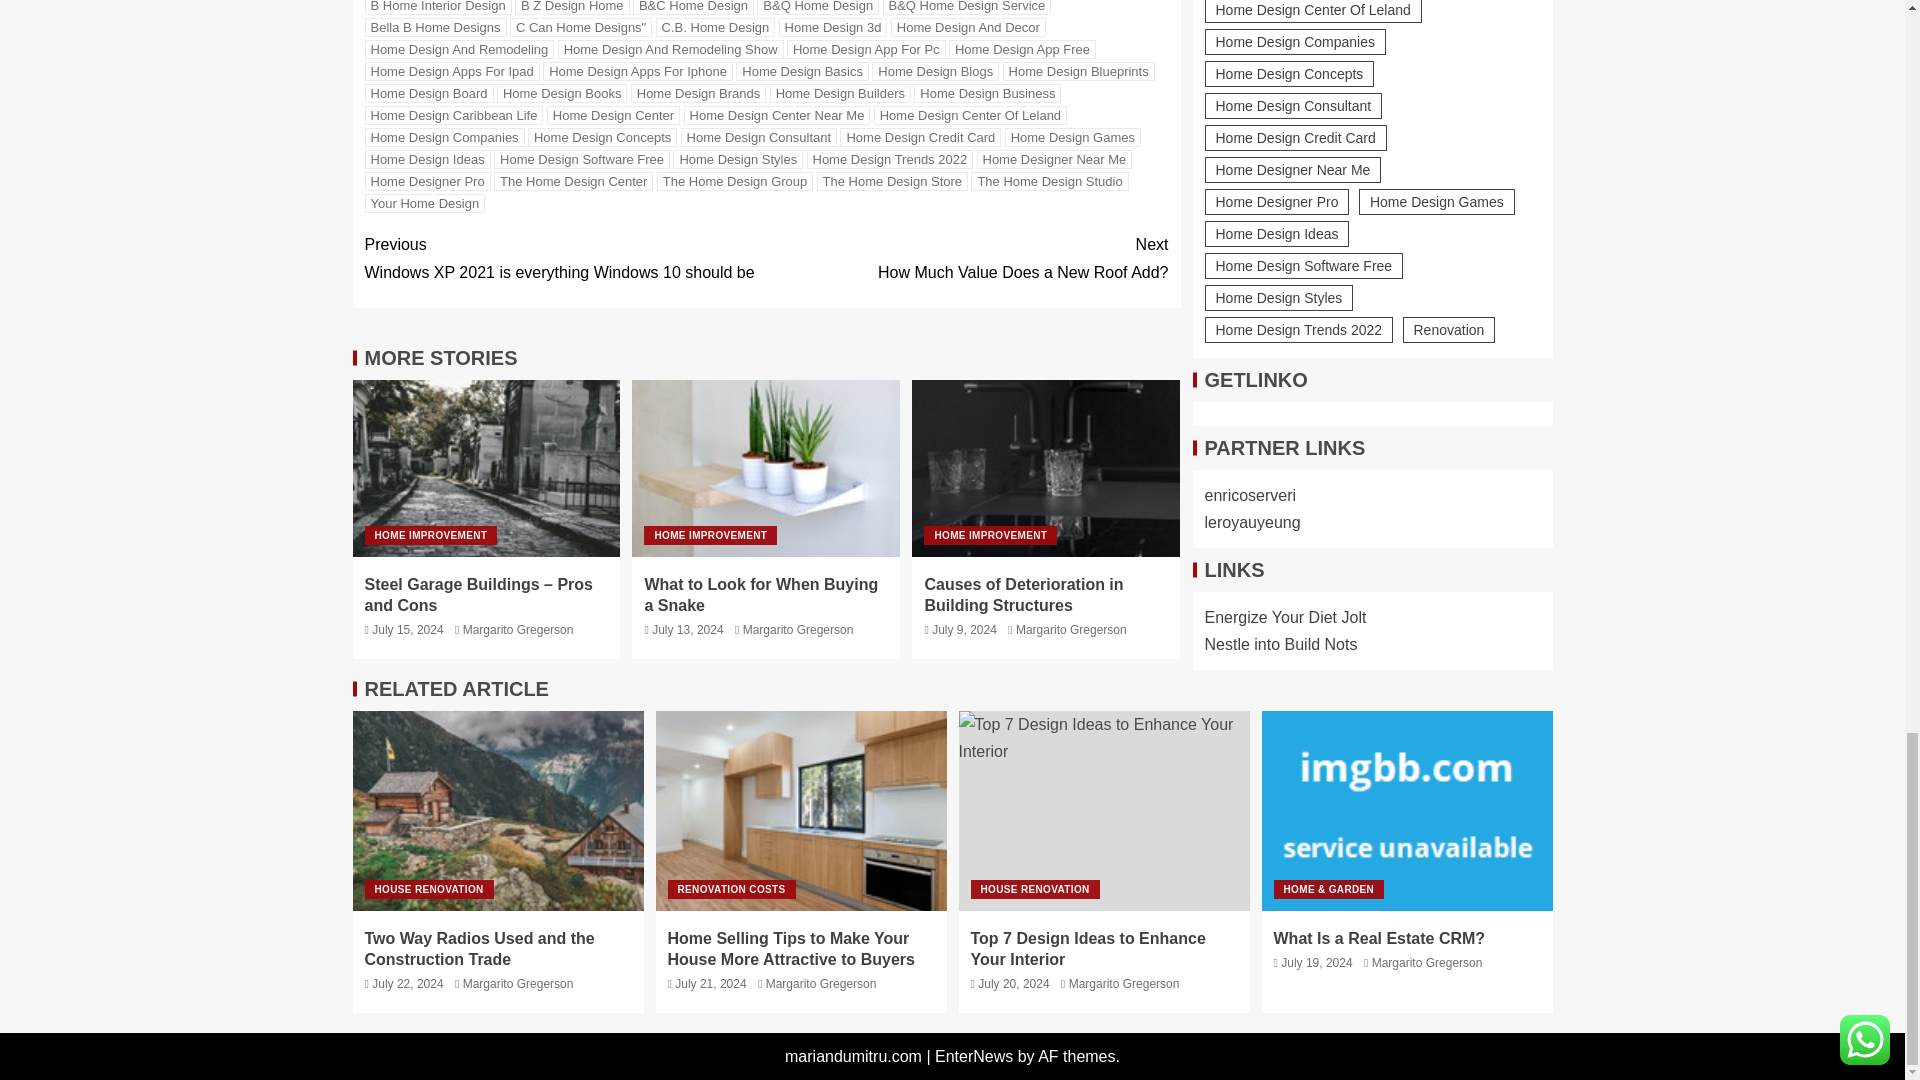 The width and height of the screenshot is (1920, 1080). What do you see at coordinates (437, 8) in the screenshot?
I see `B Home Interior Design` at bounding box center [437, 8].